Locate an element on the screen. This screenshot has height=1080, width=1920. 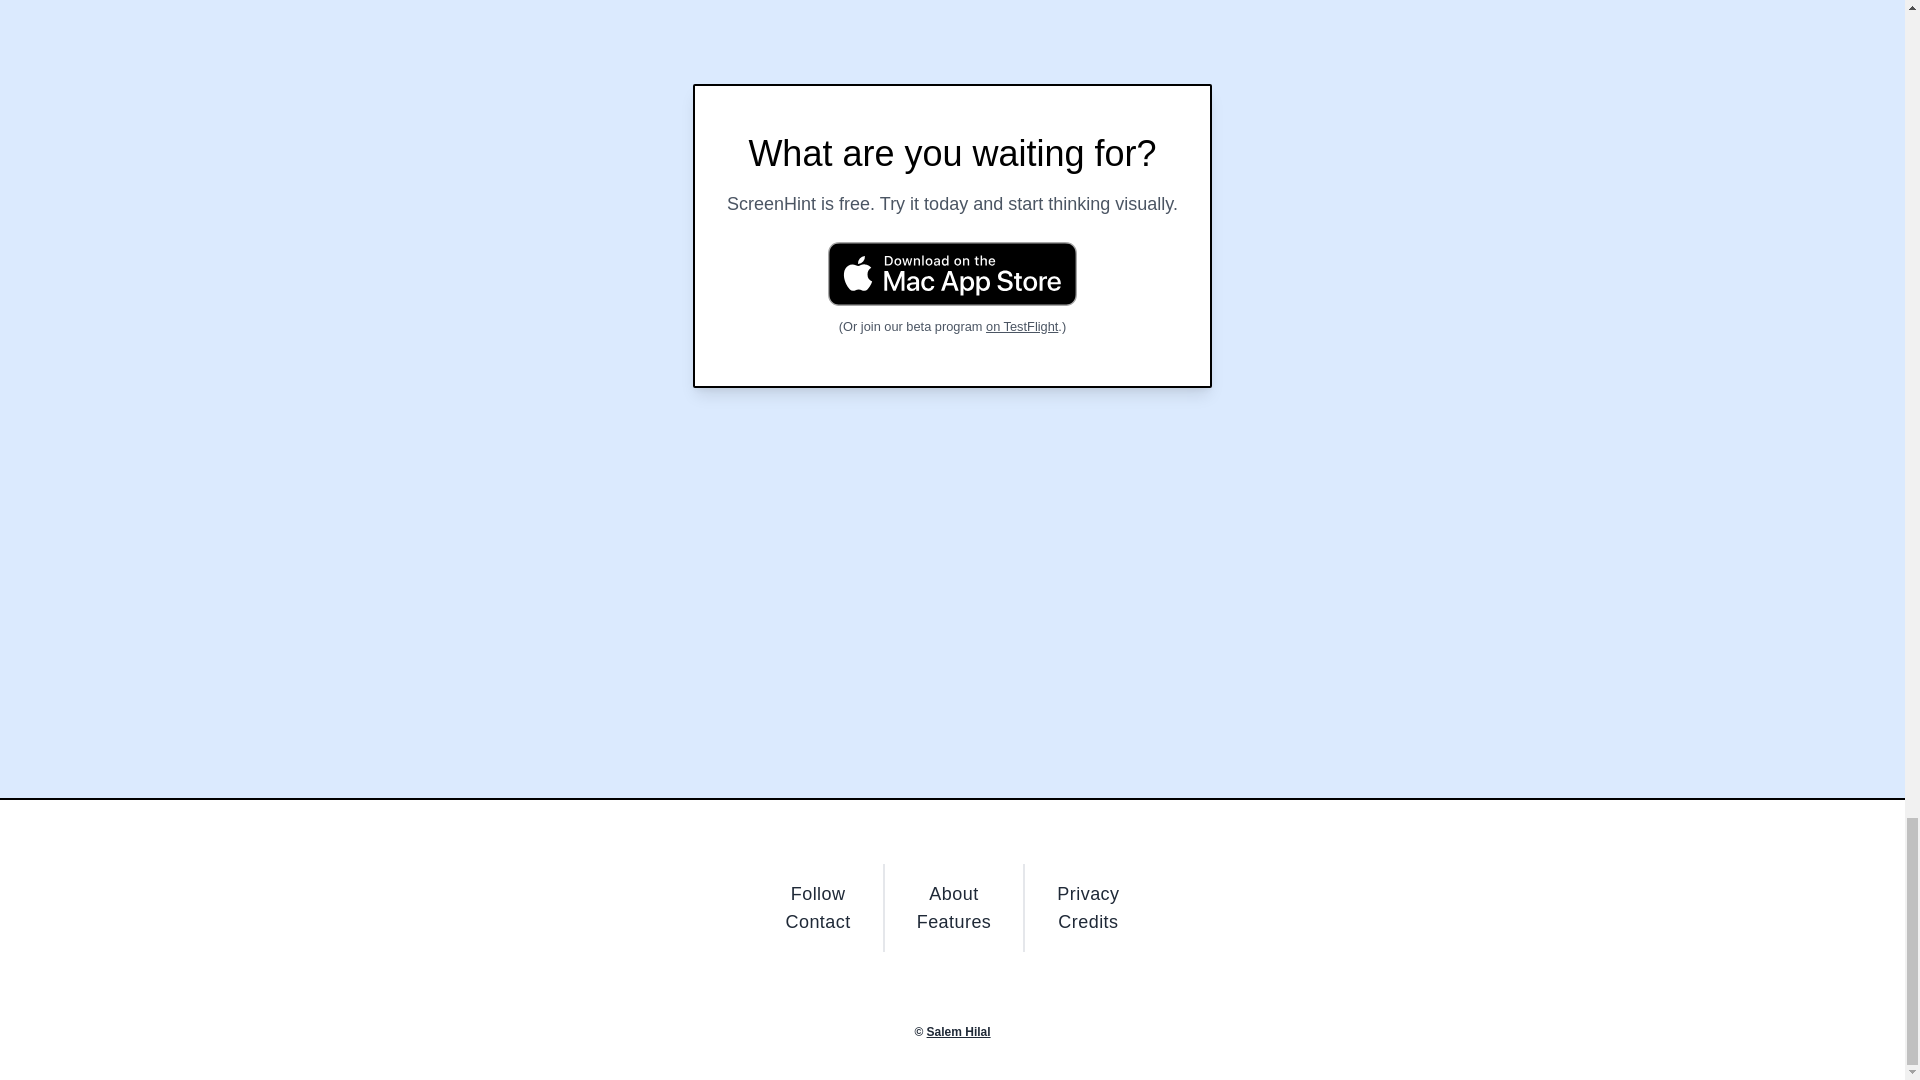
Privacy is located at coordinates (1088, 894).